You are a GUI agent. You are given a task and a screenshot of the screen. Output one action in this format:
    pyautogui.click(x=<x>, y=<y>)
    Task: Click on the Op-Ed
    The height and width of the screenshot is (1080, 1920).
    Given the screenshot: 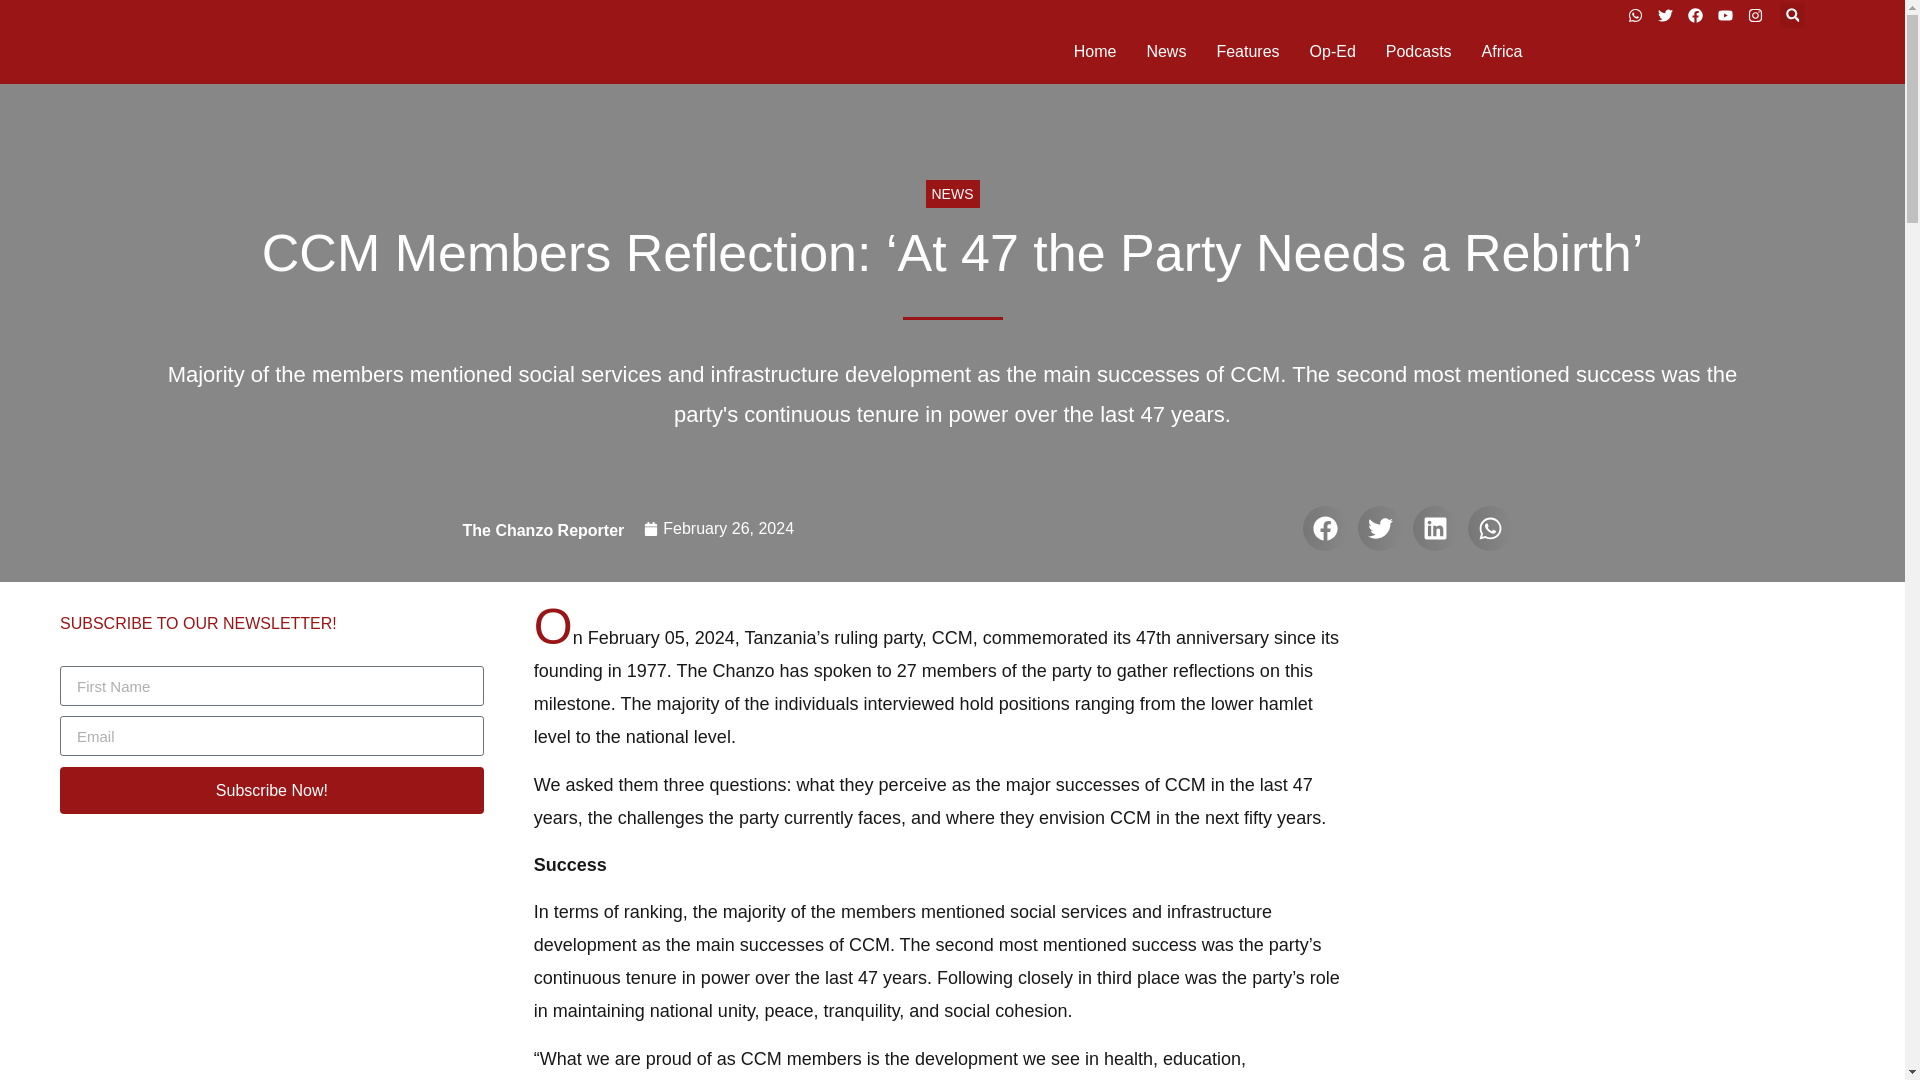 What is the action you would take?
    pyautogui.click(x=1332, y=51)
    